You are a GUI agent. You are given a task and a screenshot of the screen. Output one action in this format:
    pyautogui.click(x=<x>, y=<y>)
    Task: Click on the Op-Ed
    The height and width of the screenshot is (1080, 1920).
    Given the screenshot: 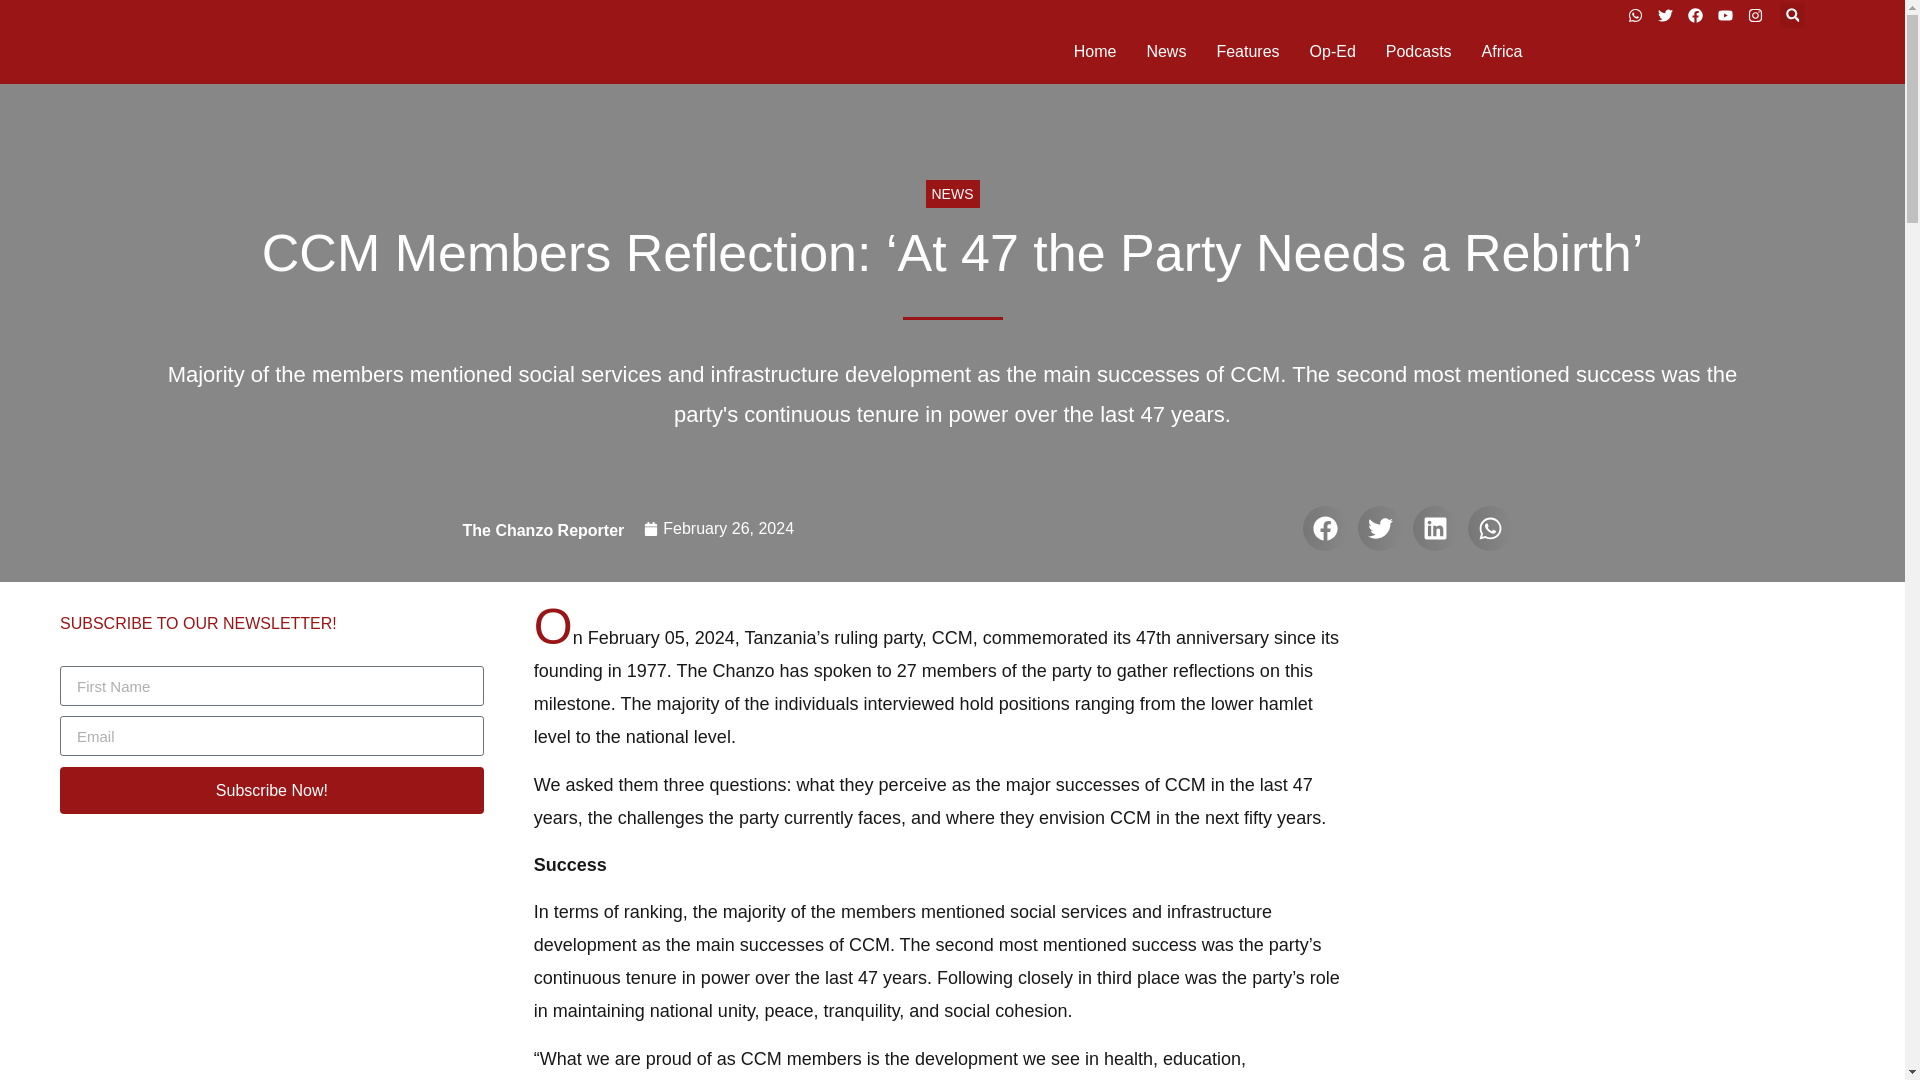 What is the action you would take?
    pyautogui.click(x=1332, y=51)
    